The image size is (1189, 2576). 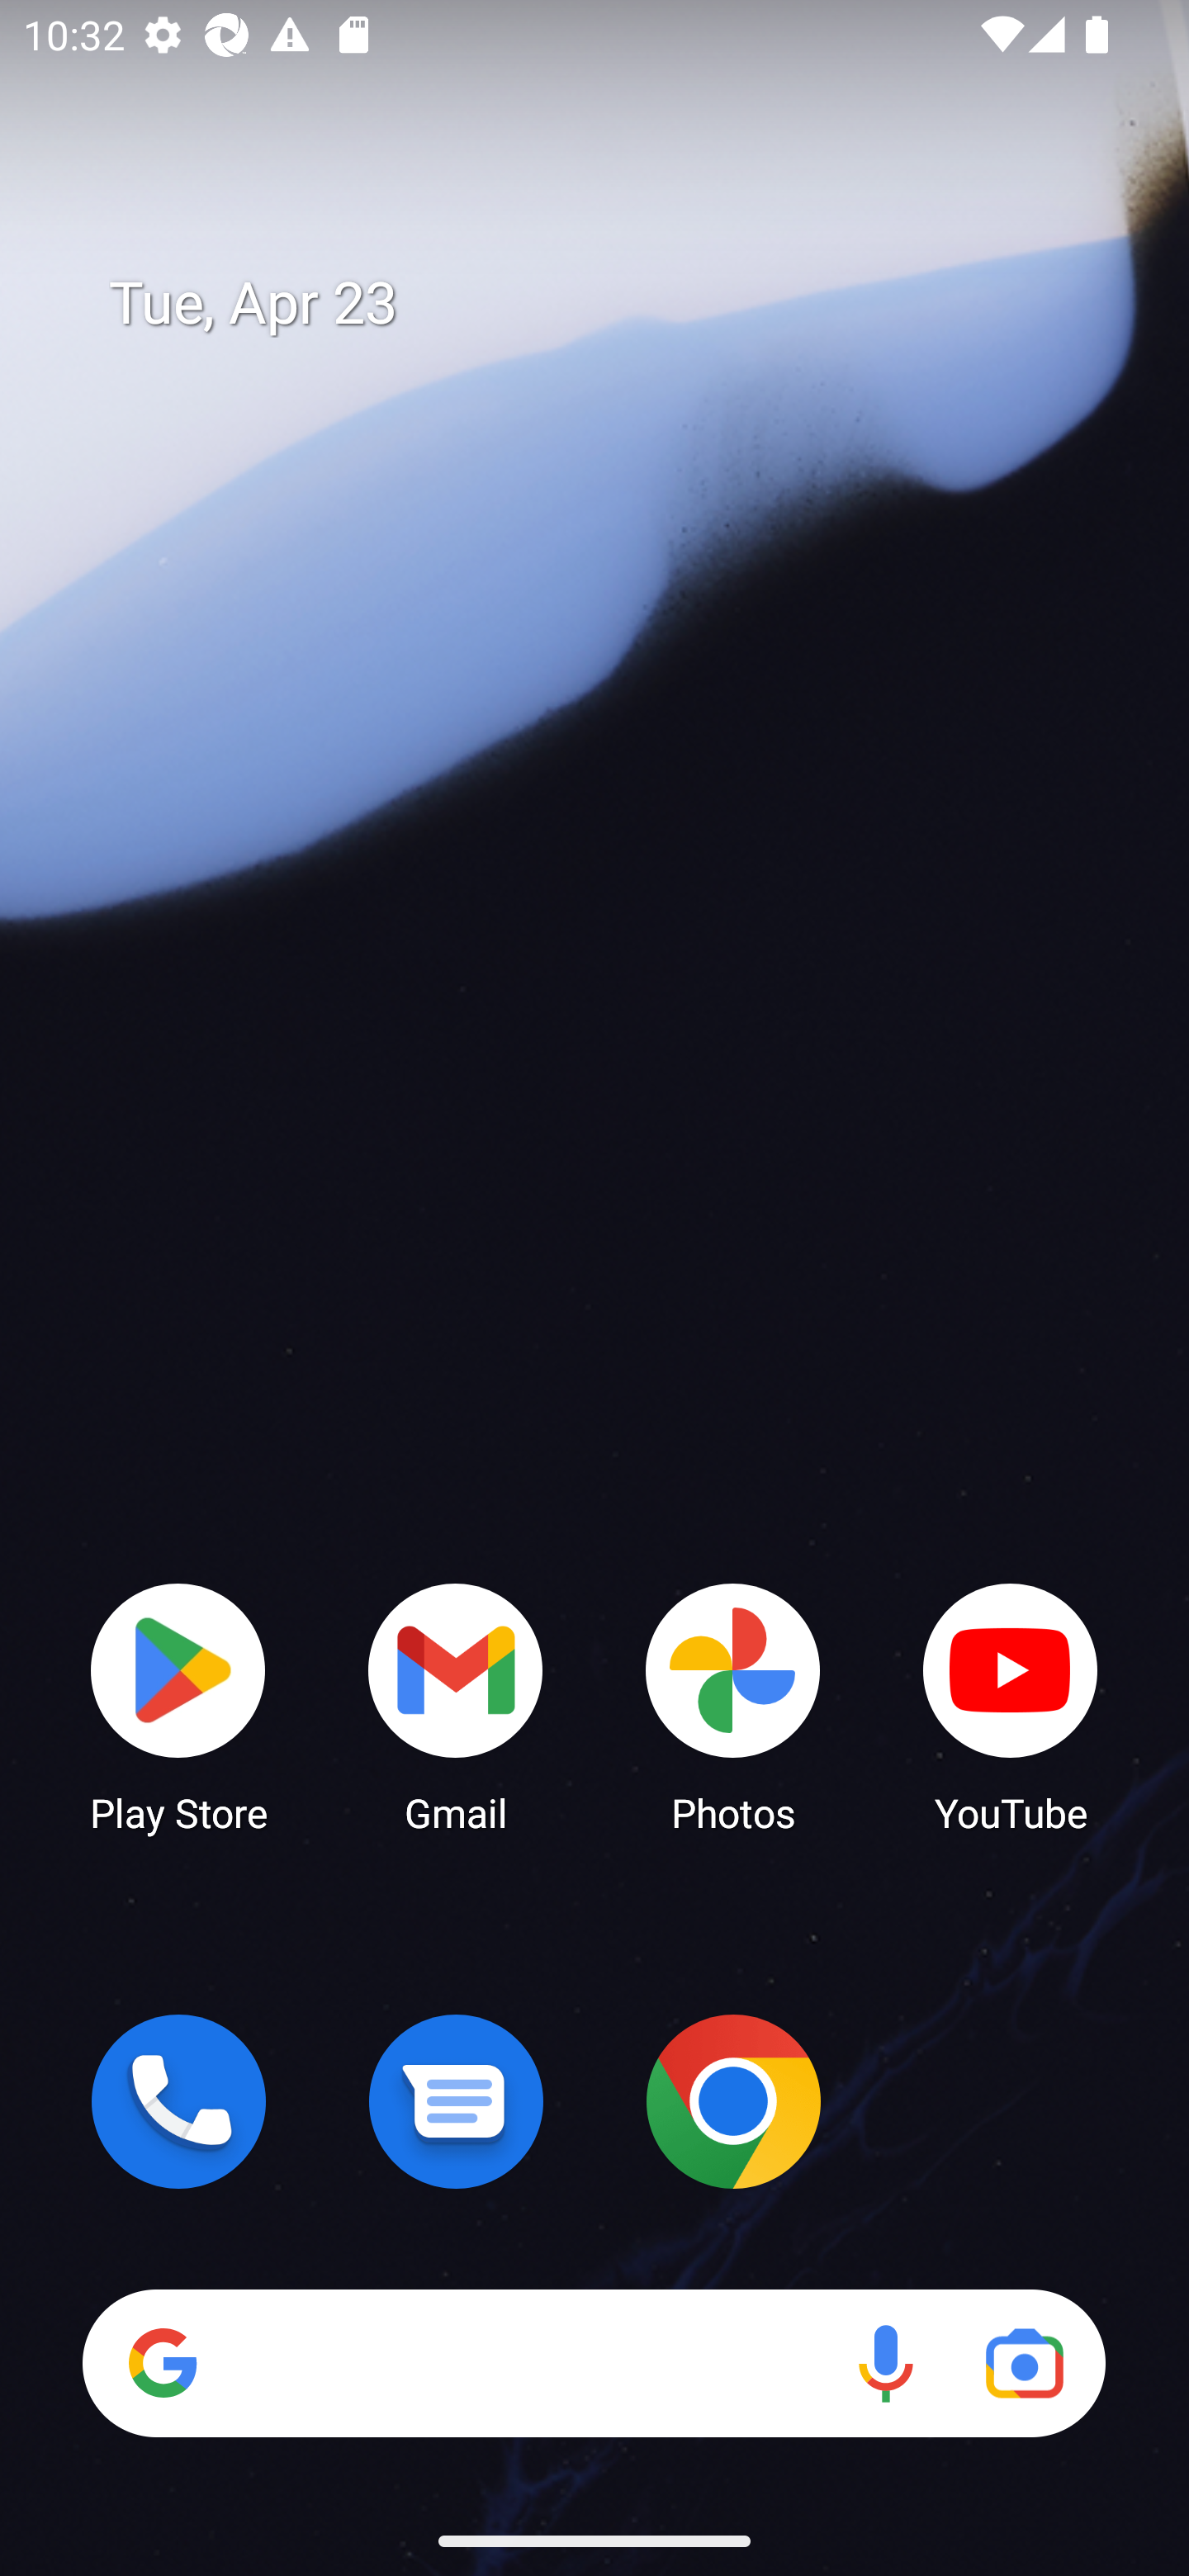 I want to click on YouTube, so click(x=1011, y=1706).